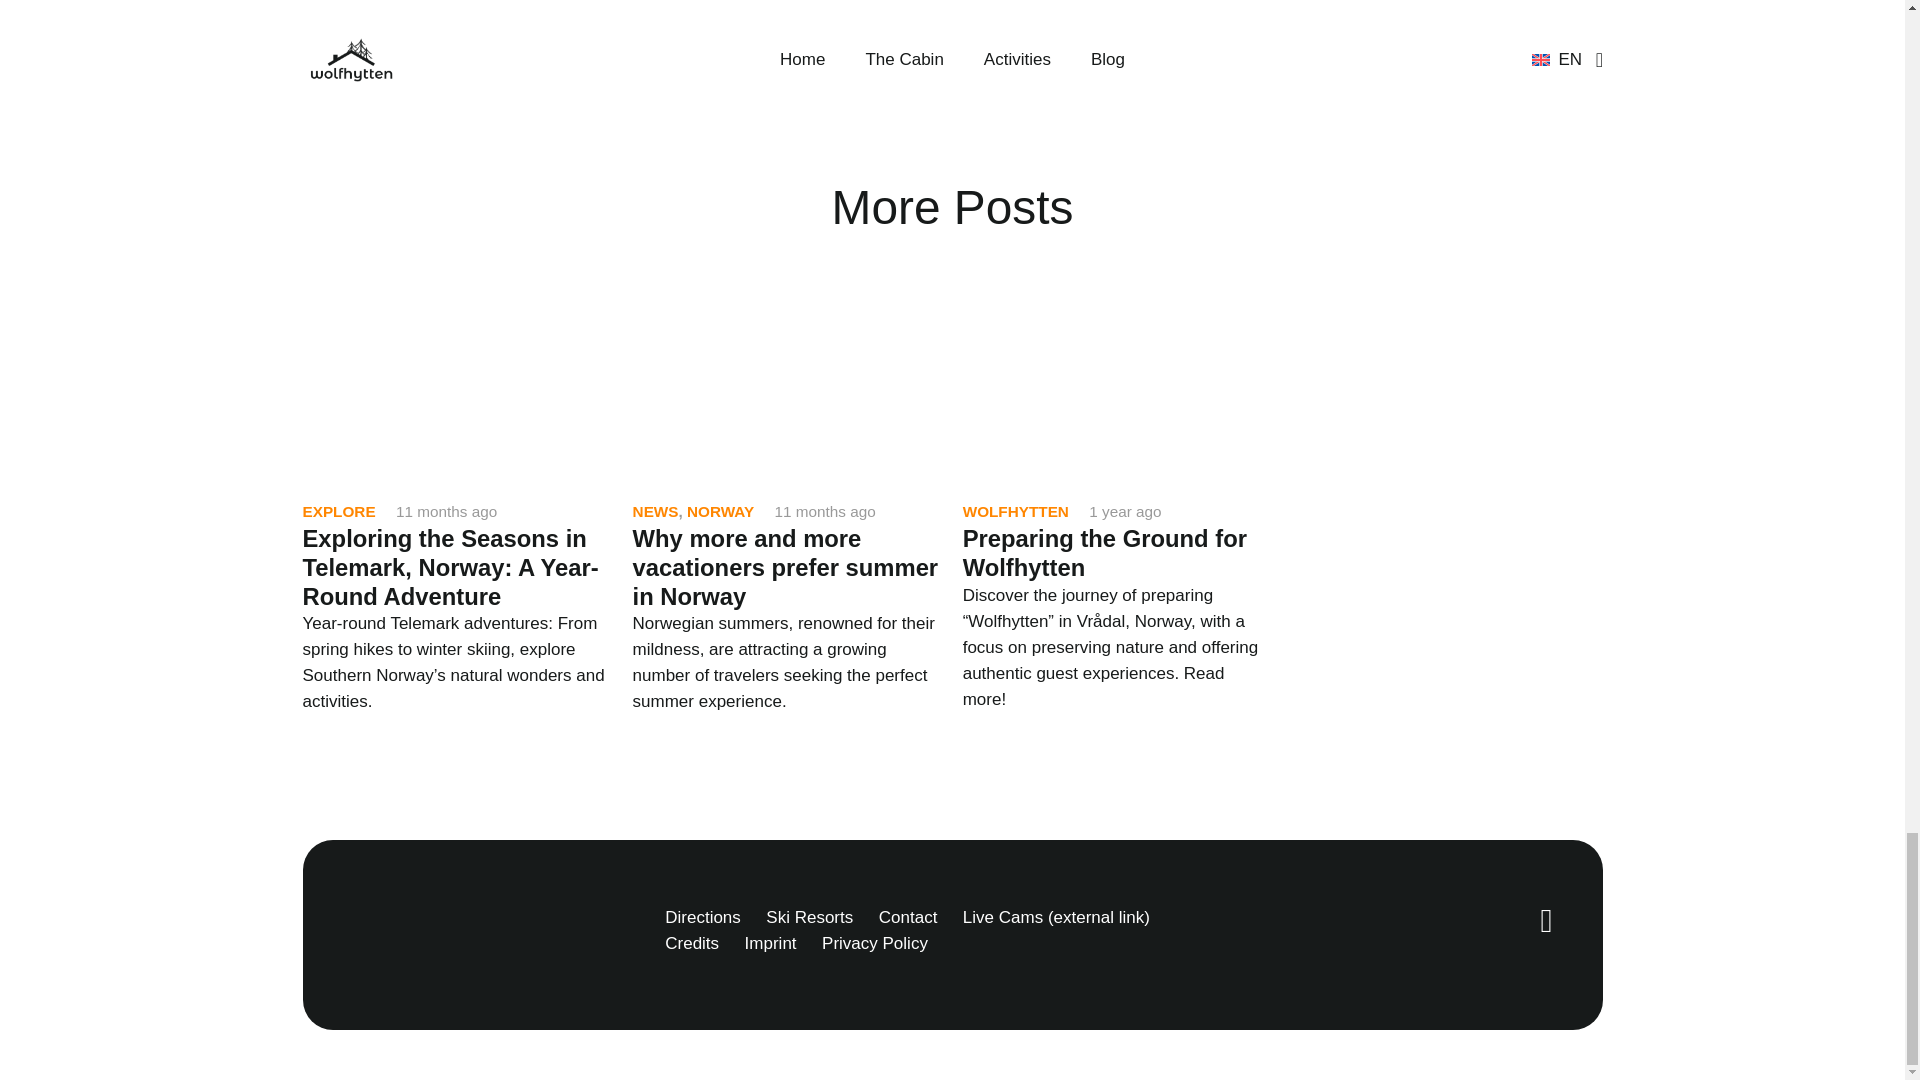  I want to click on Credits, so click(691, 943).